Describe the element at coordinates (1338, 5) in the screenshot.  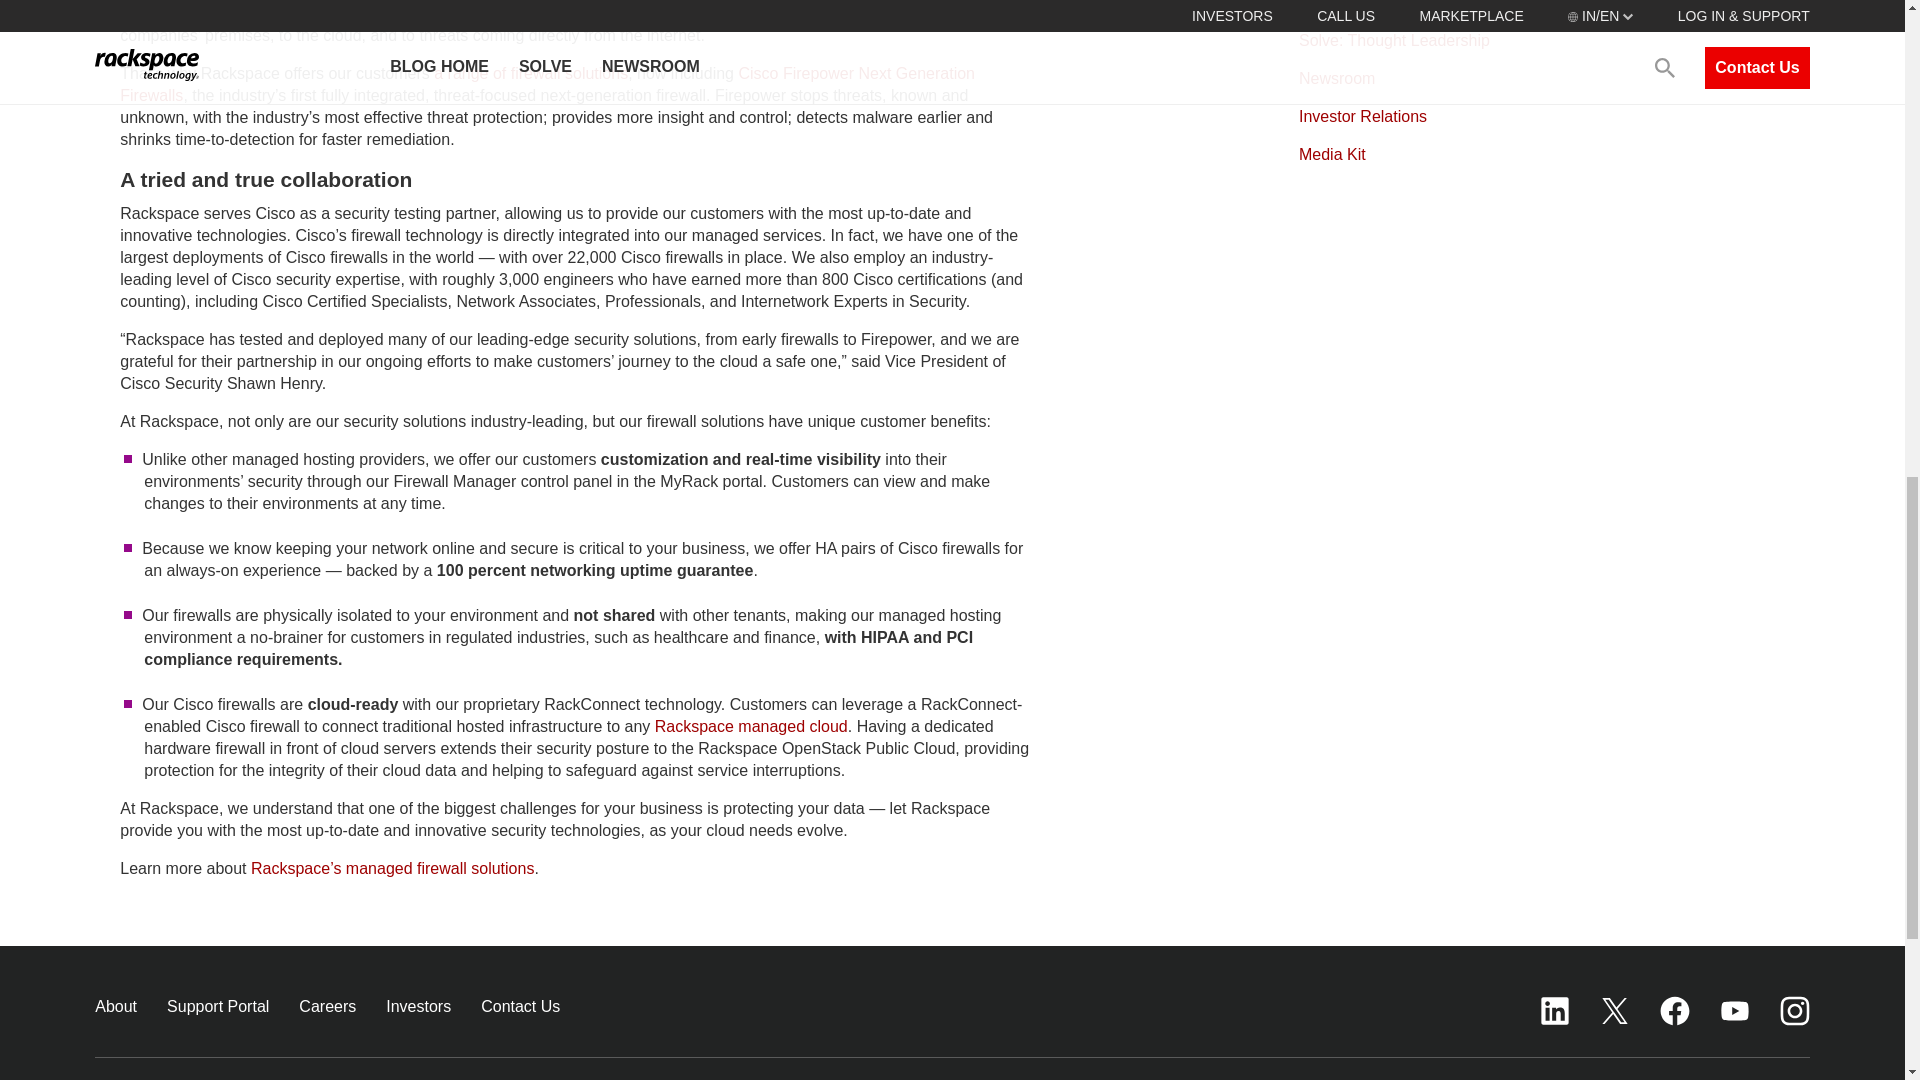
I see `Blog Home` at that location.